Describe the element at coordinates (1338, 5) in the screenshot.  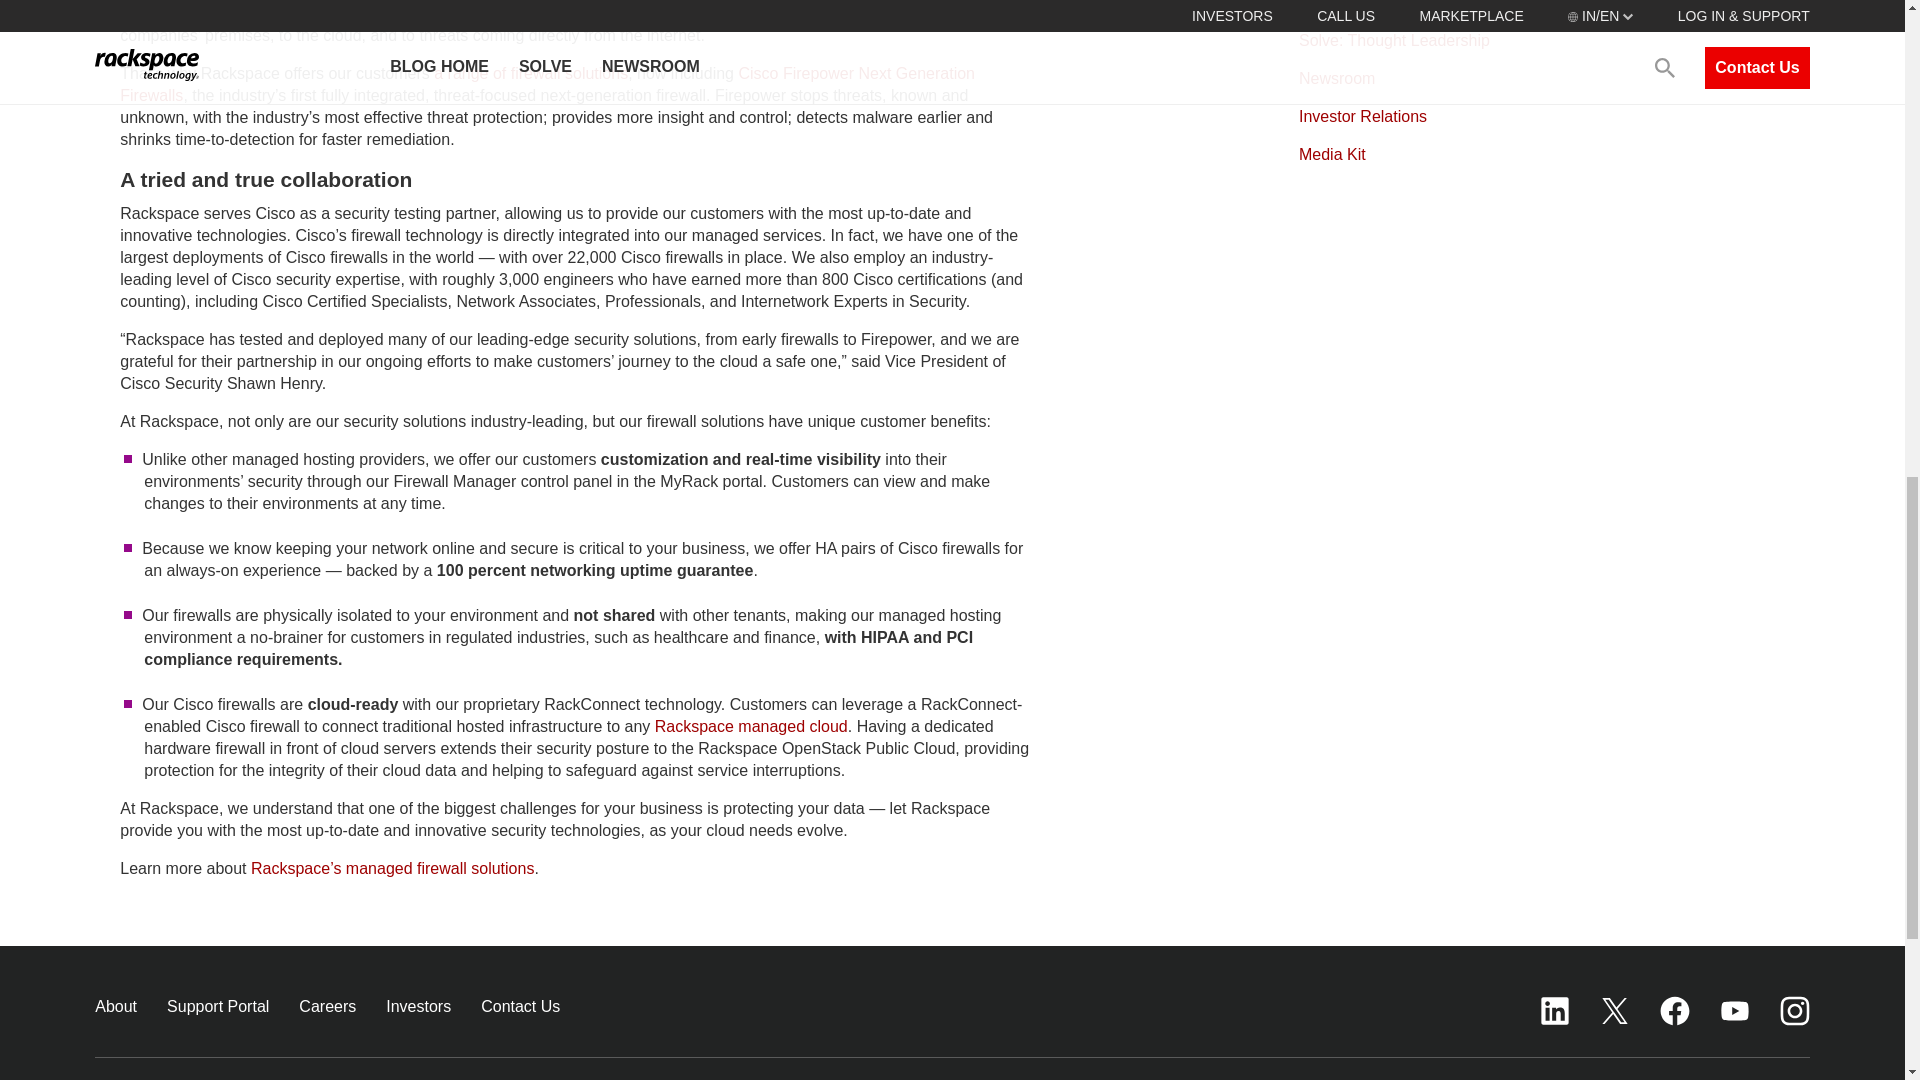
I see `Blog Home` at that location.